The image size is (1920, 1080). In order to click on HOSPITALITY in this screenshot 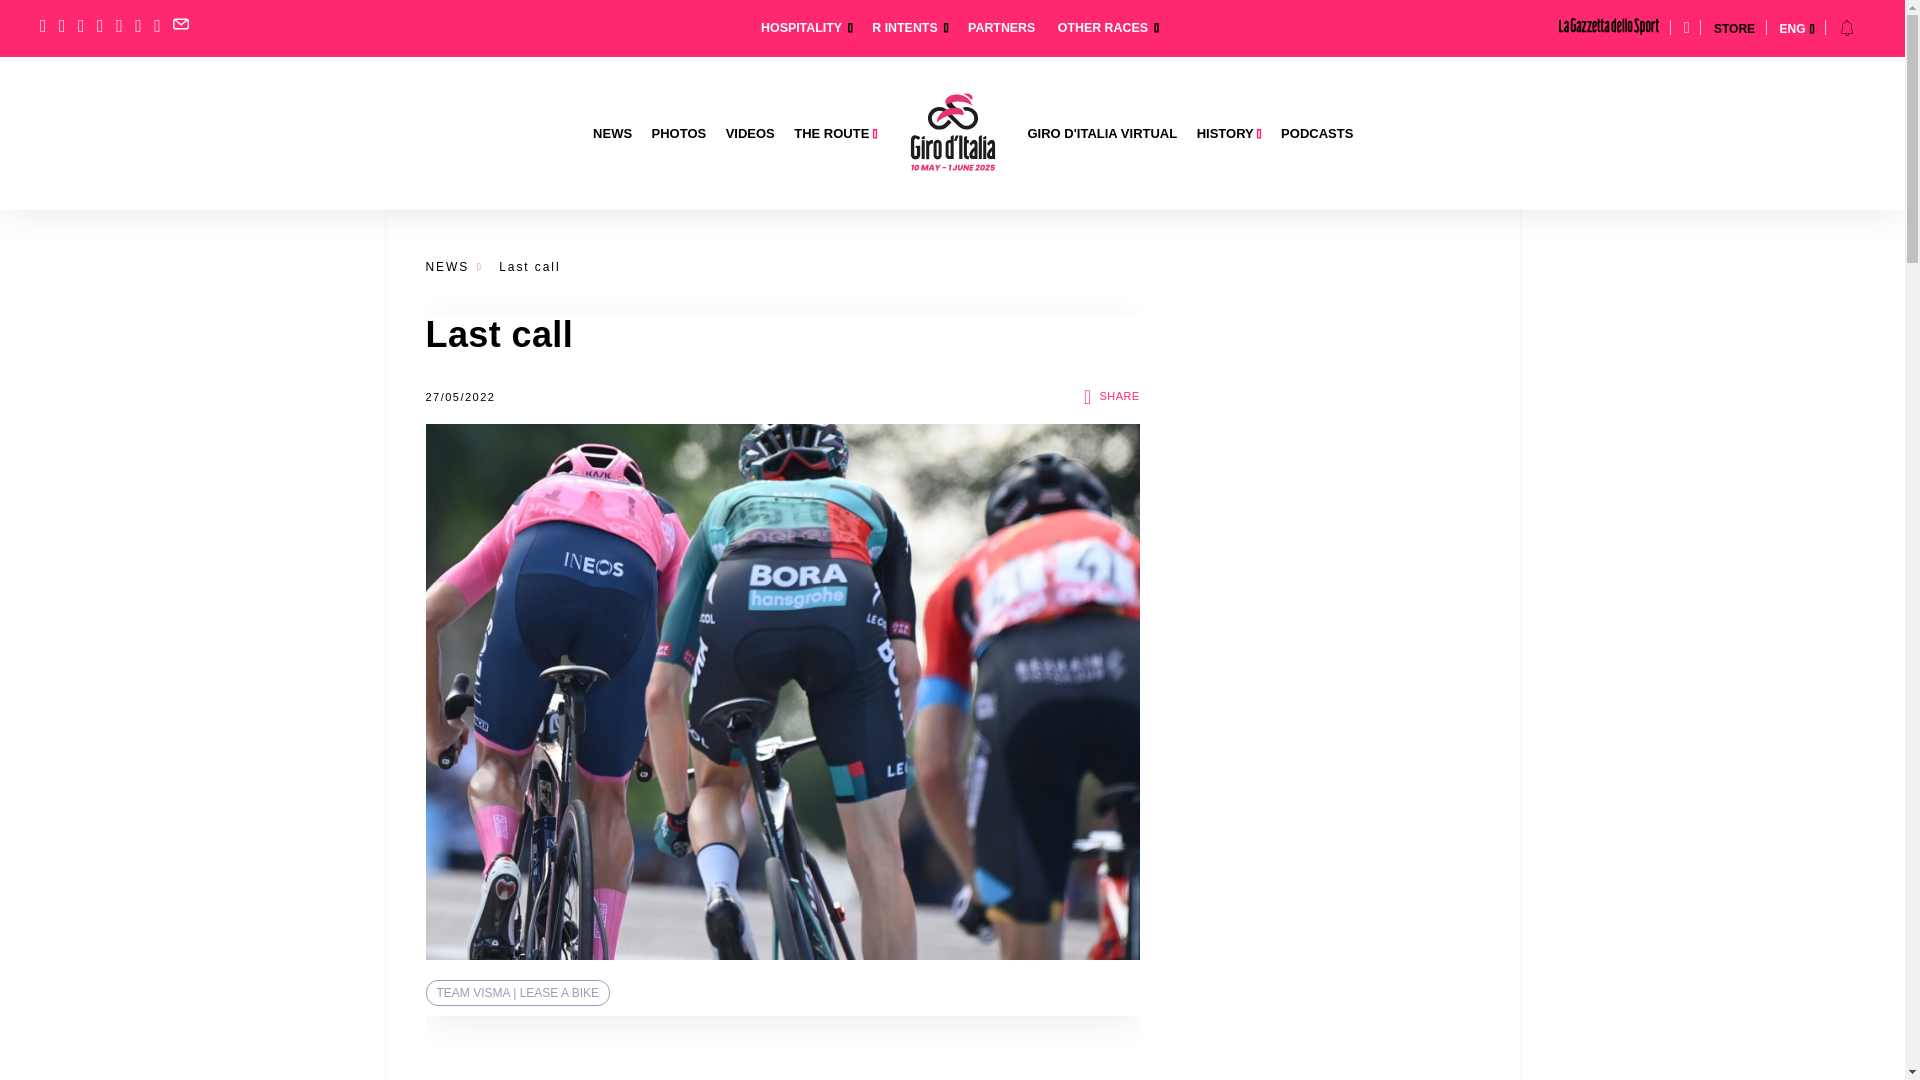, I will do `click(797, 21)`.